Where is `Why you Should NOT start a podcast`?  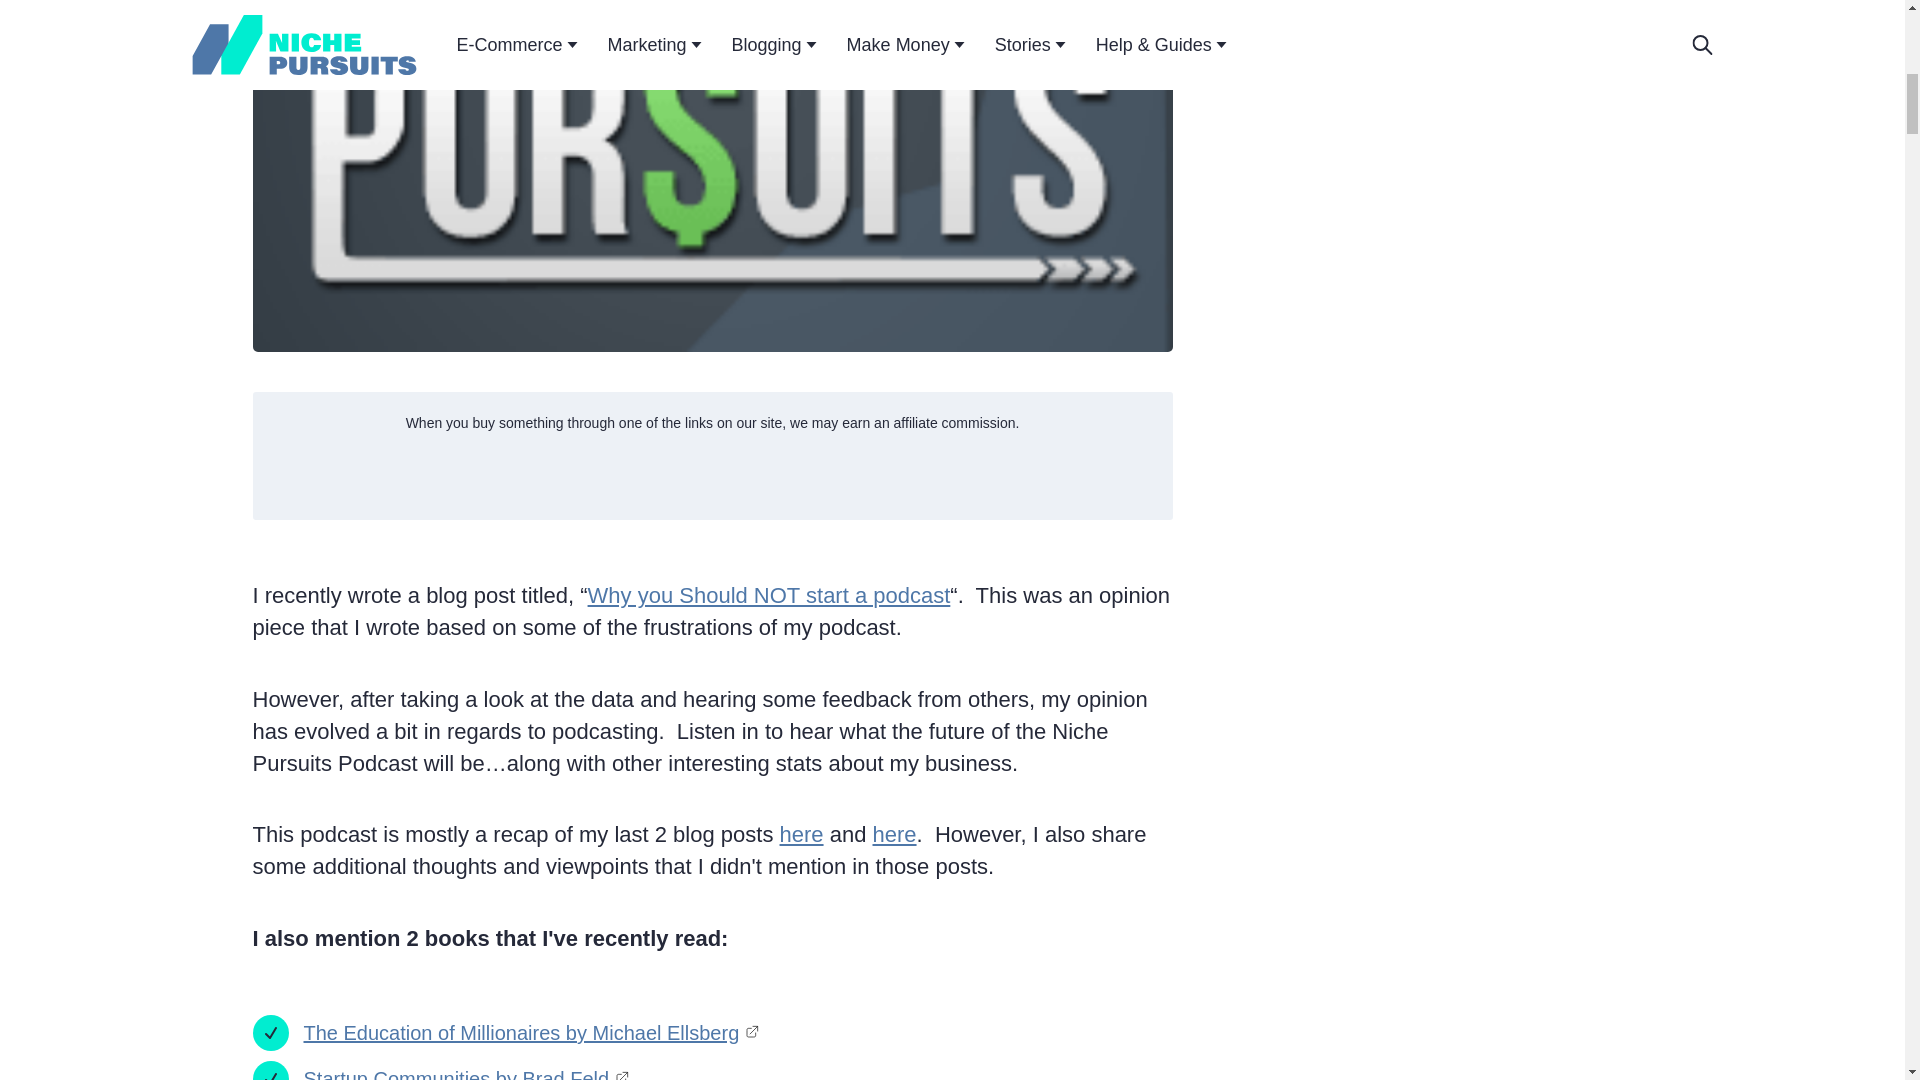 Why you Should NOT start a podcast is located at coordinates (768, 596).